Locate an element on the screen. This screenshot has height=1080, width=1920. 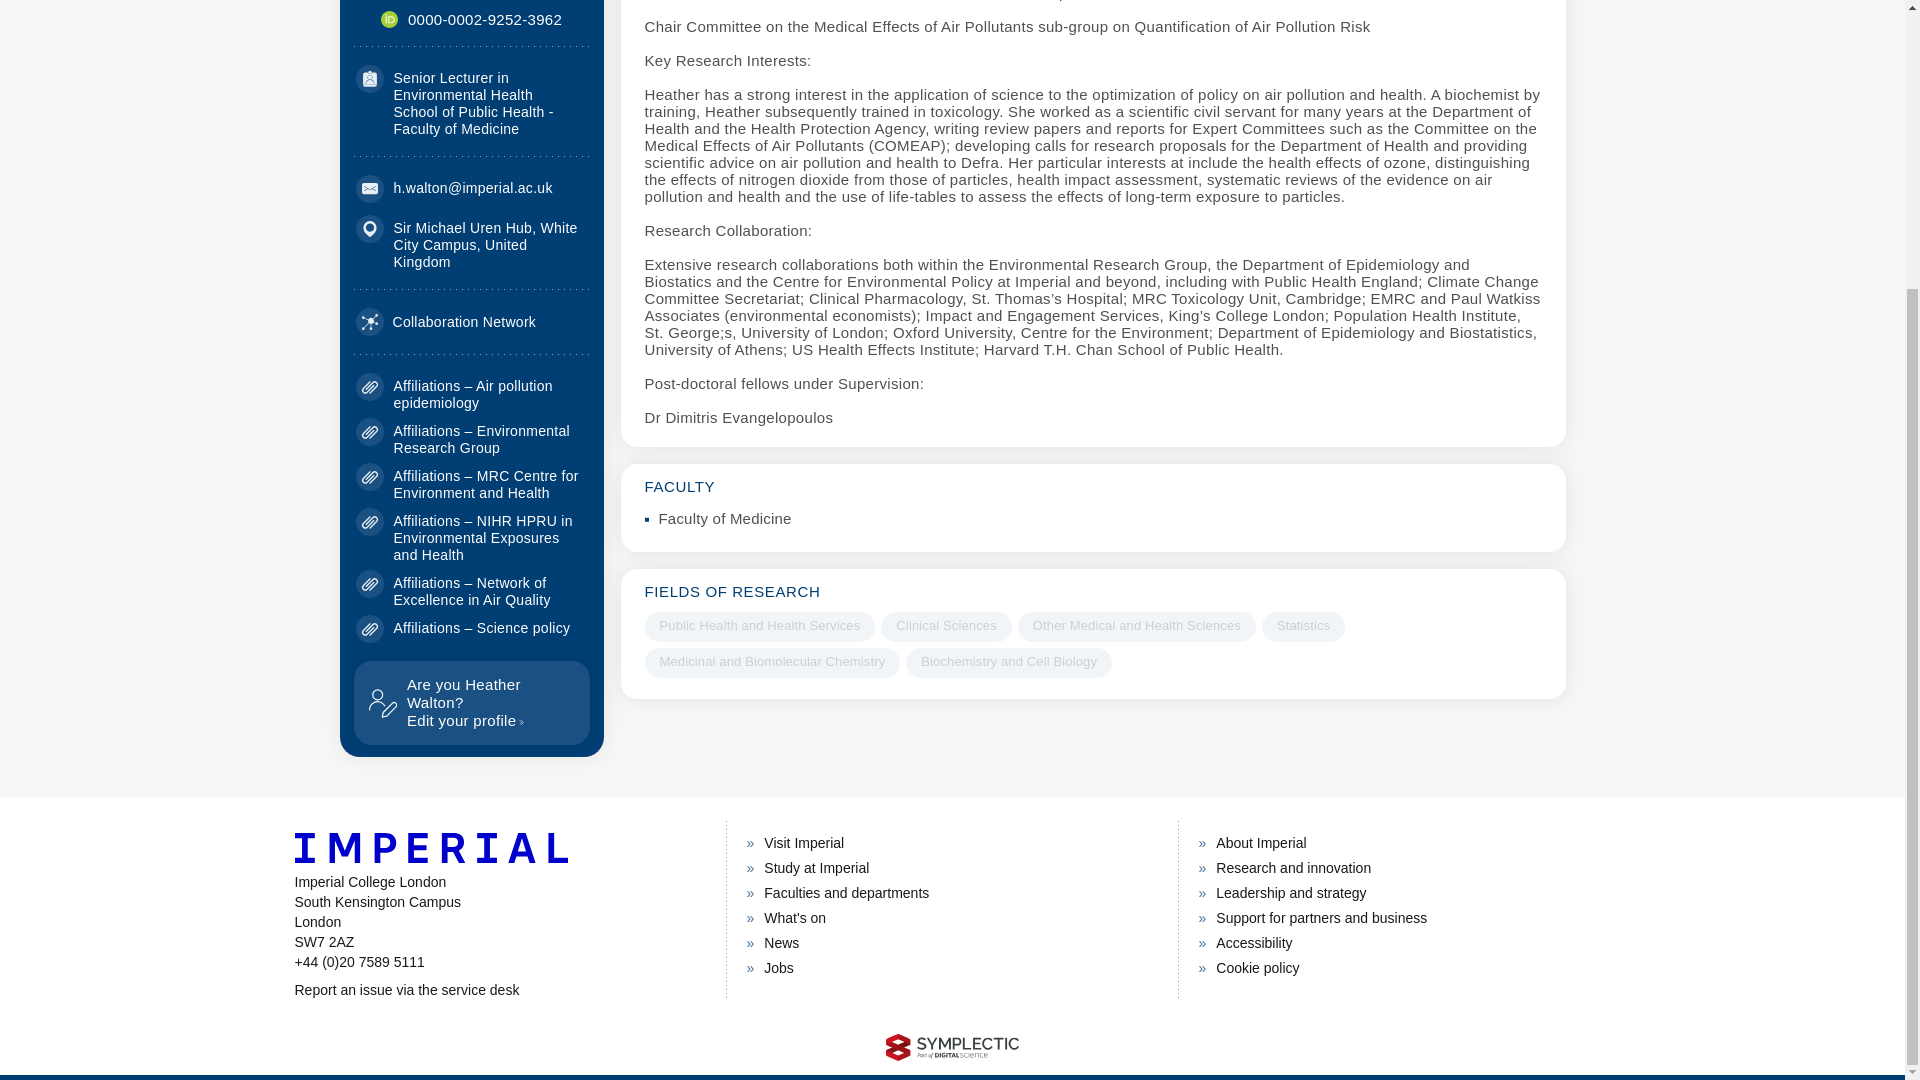
Clinical Sciences is located at coordinates (946, 626).